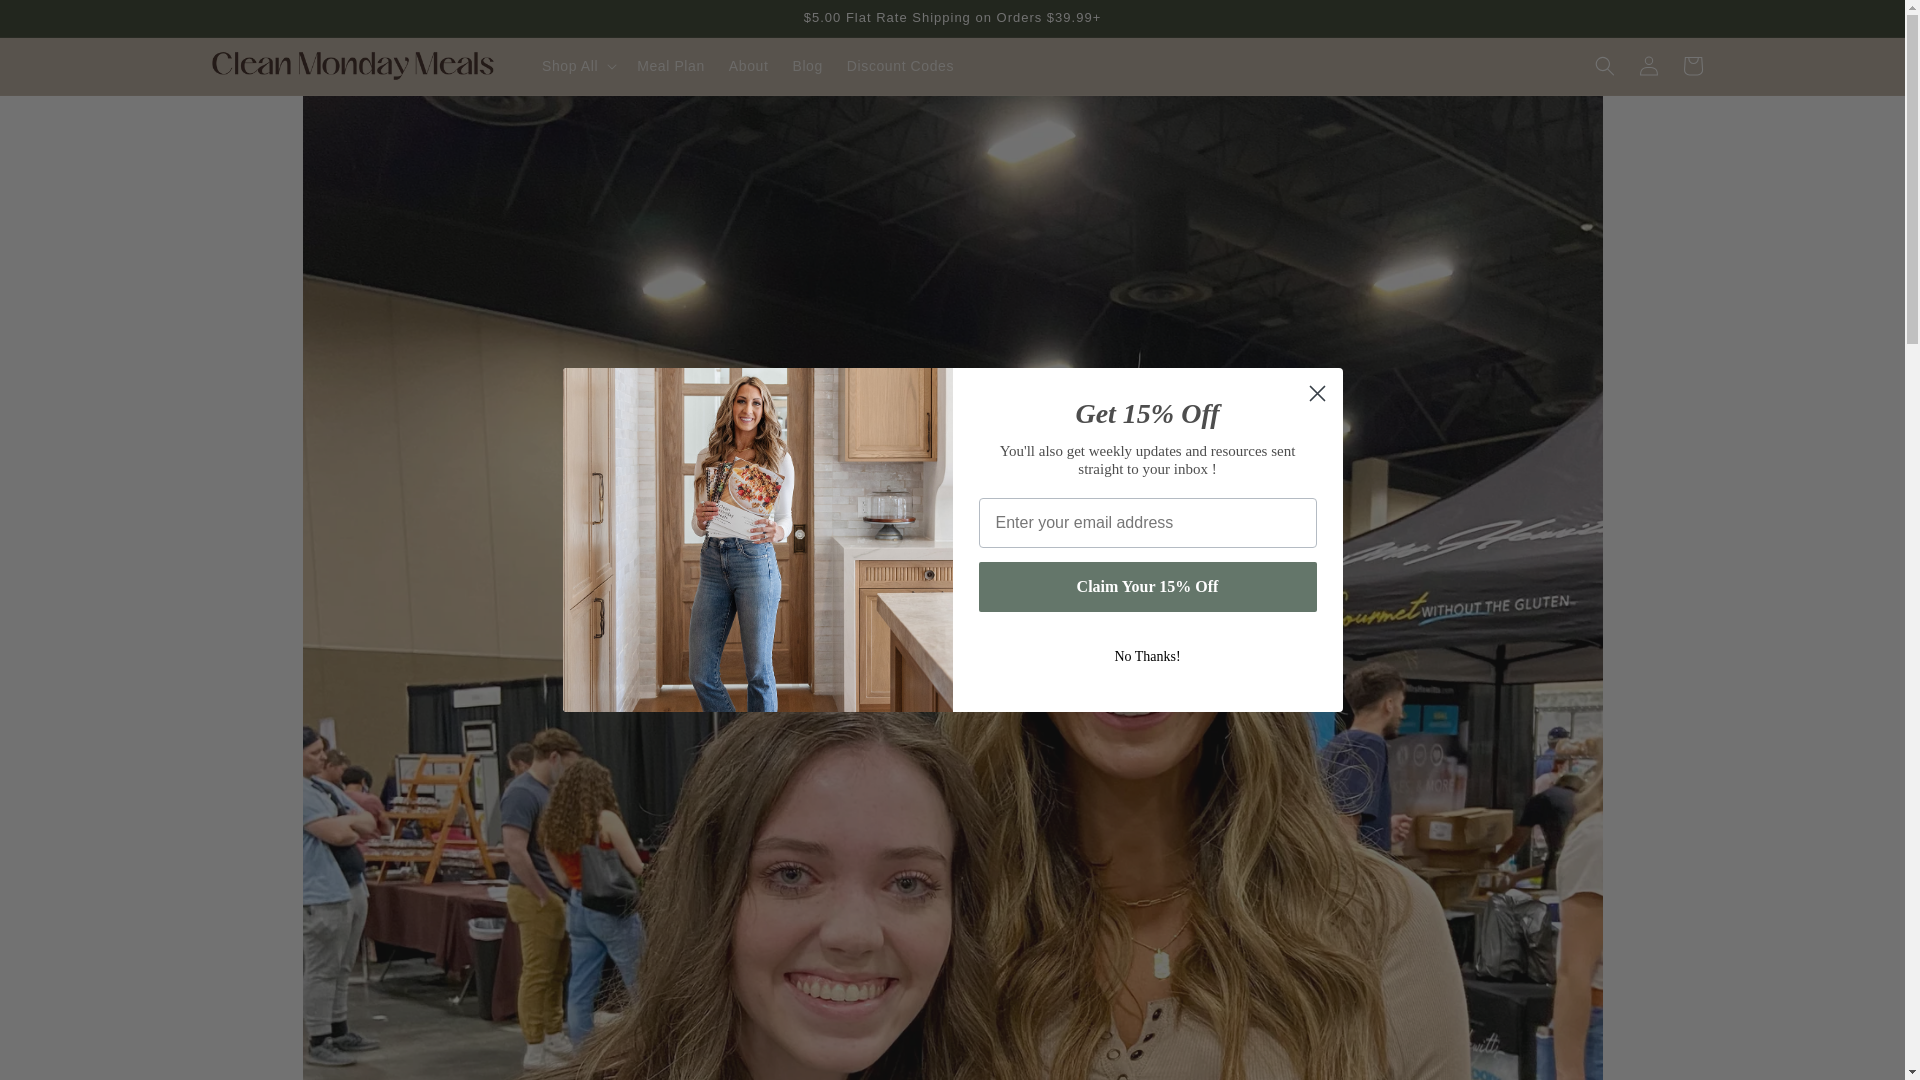 This screenshot has height=1080, width=1920. What do you see at coordinates (748, 66) in the screenshot?
I see `About` at bounding box center [748, 66].